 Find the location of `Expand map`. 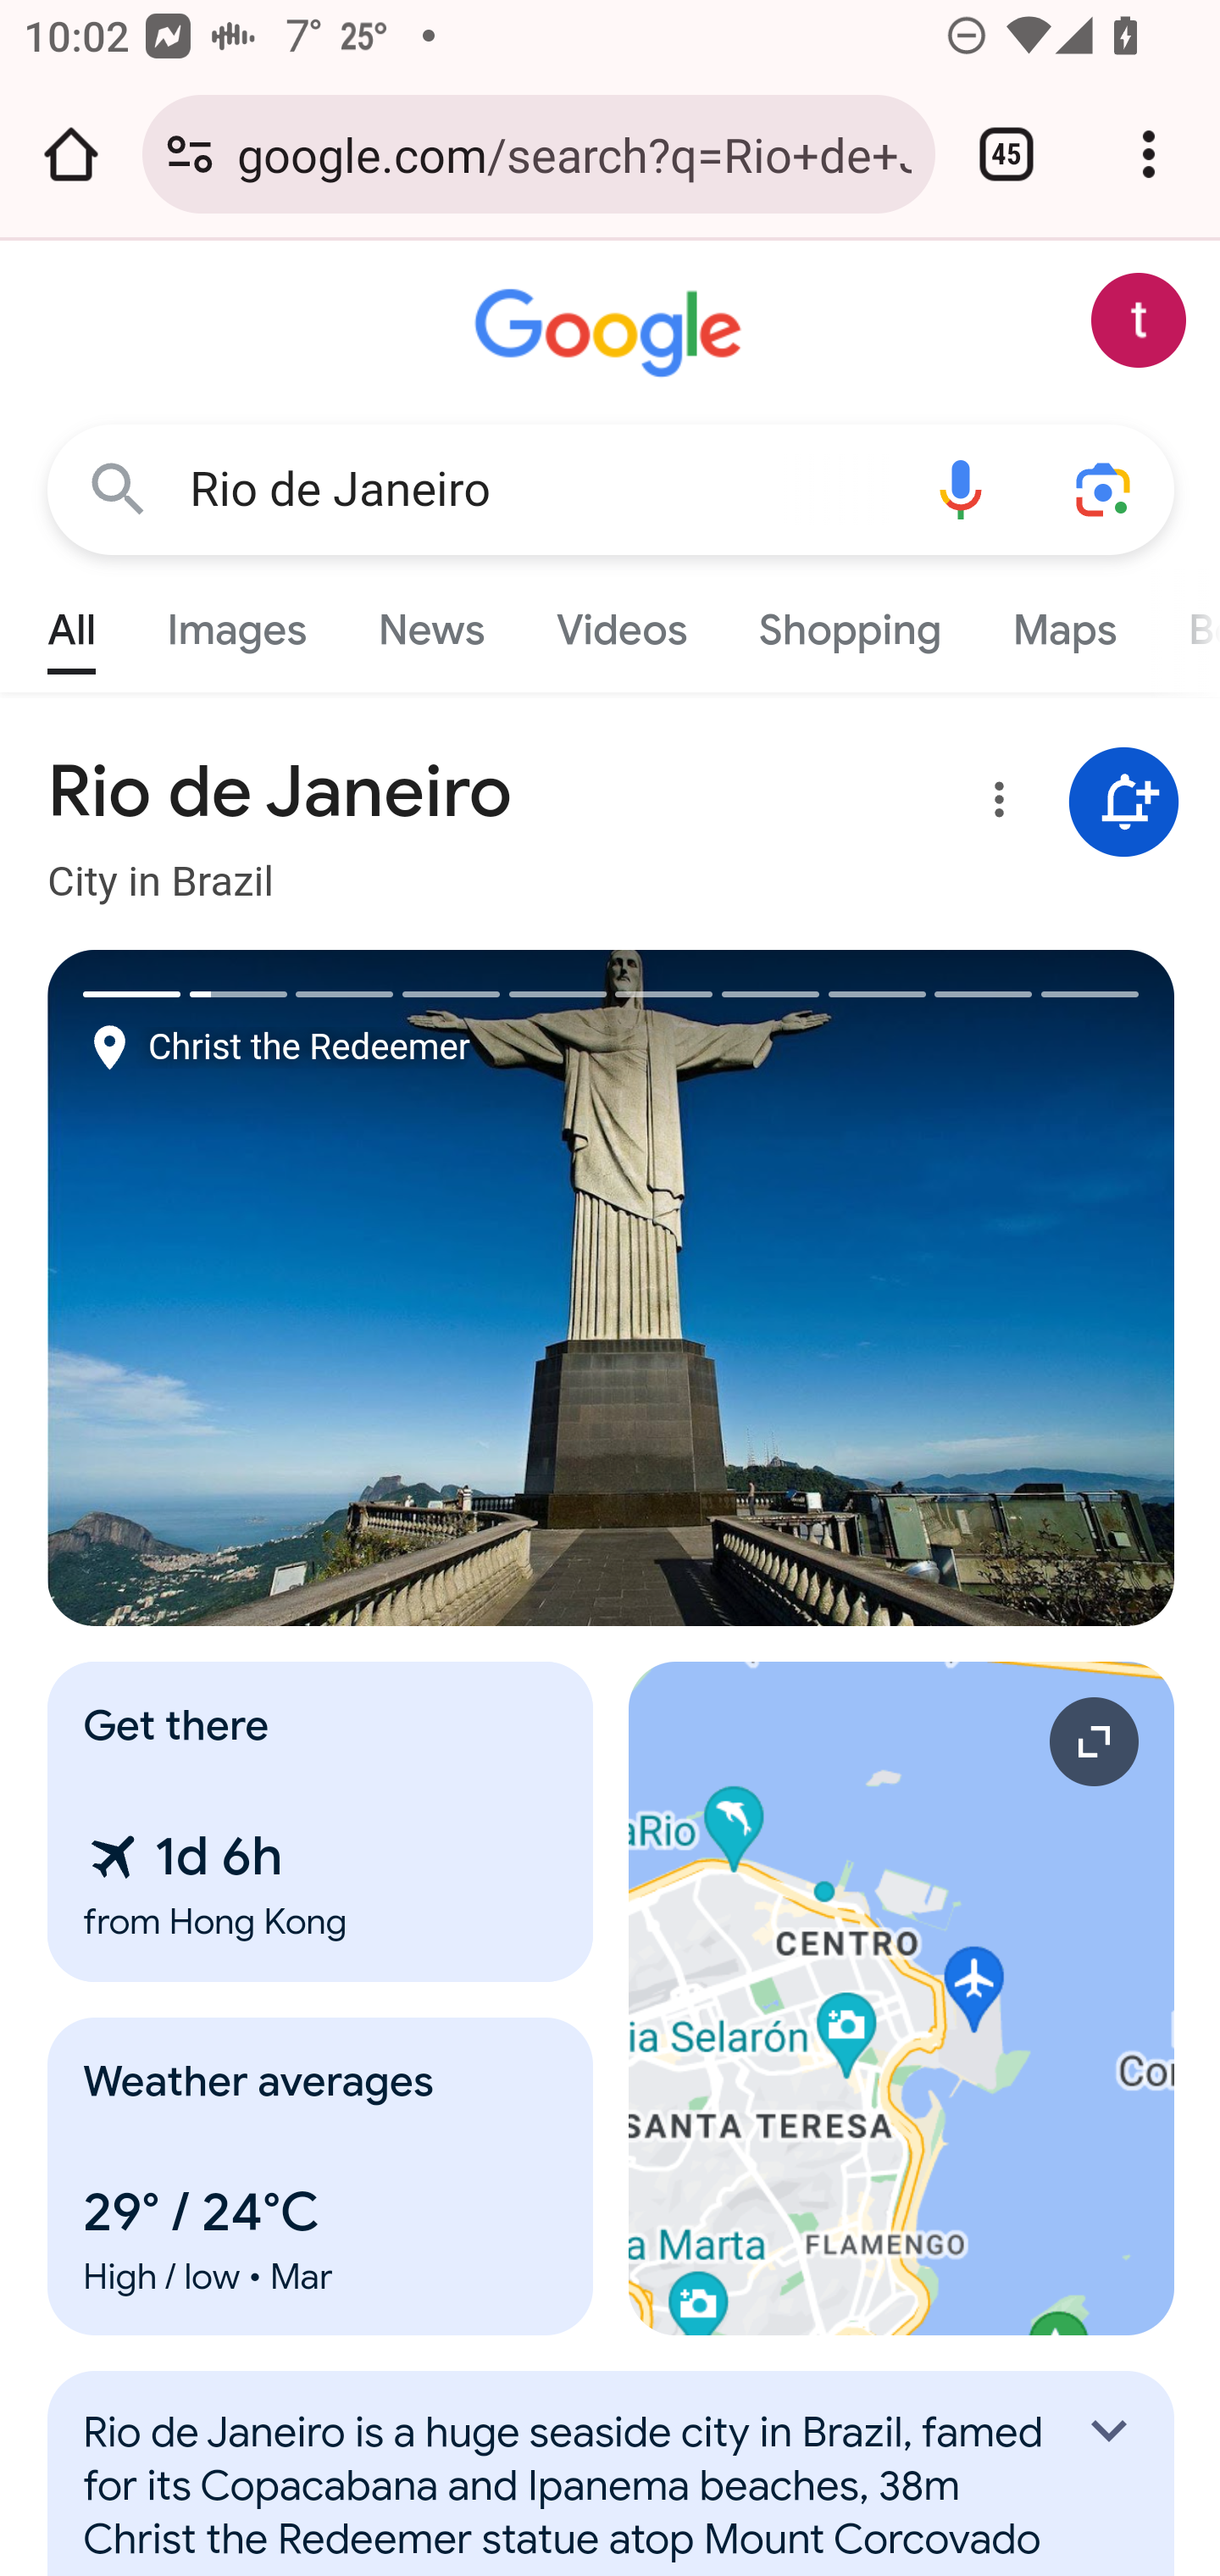

Expand map is located at coordinates (902, 1998).